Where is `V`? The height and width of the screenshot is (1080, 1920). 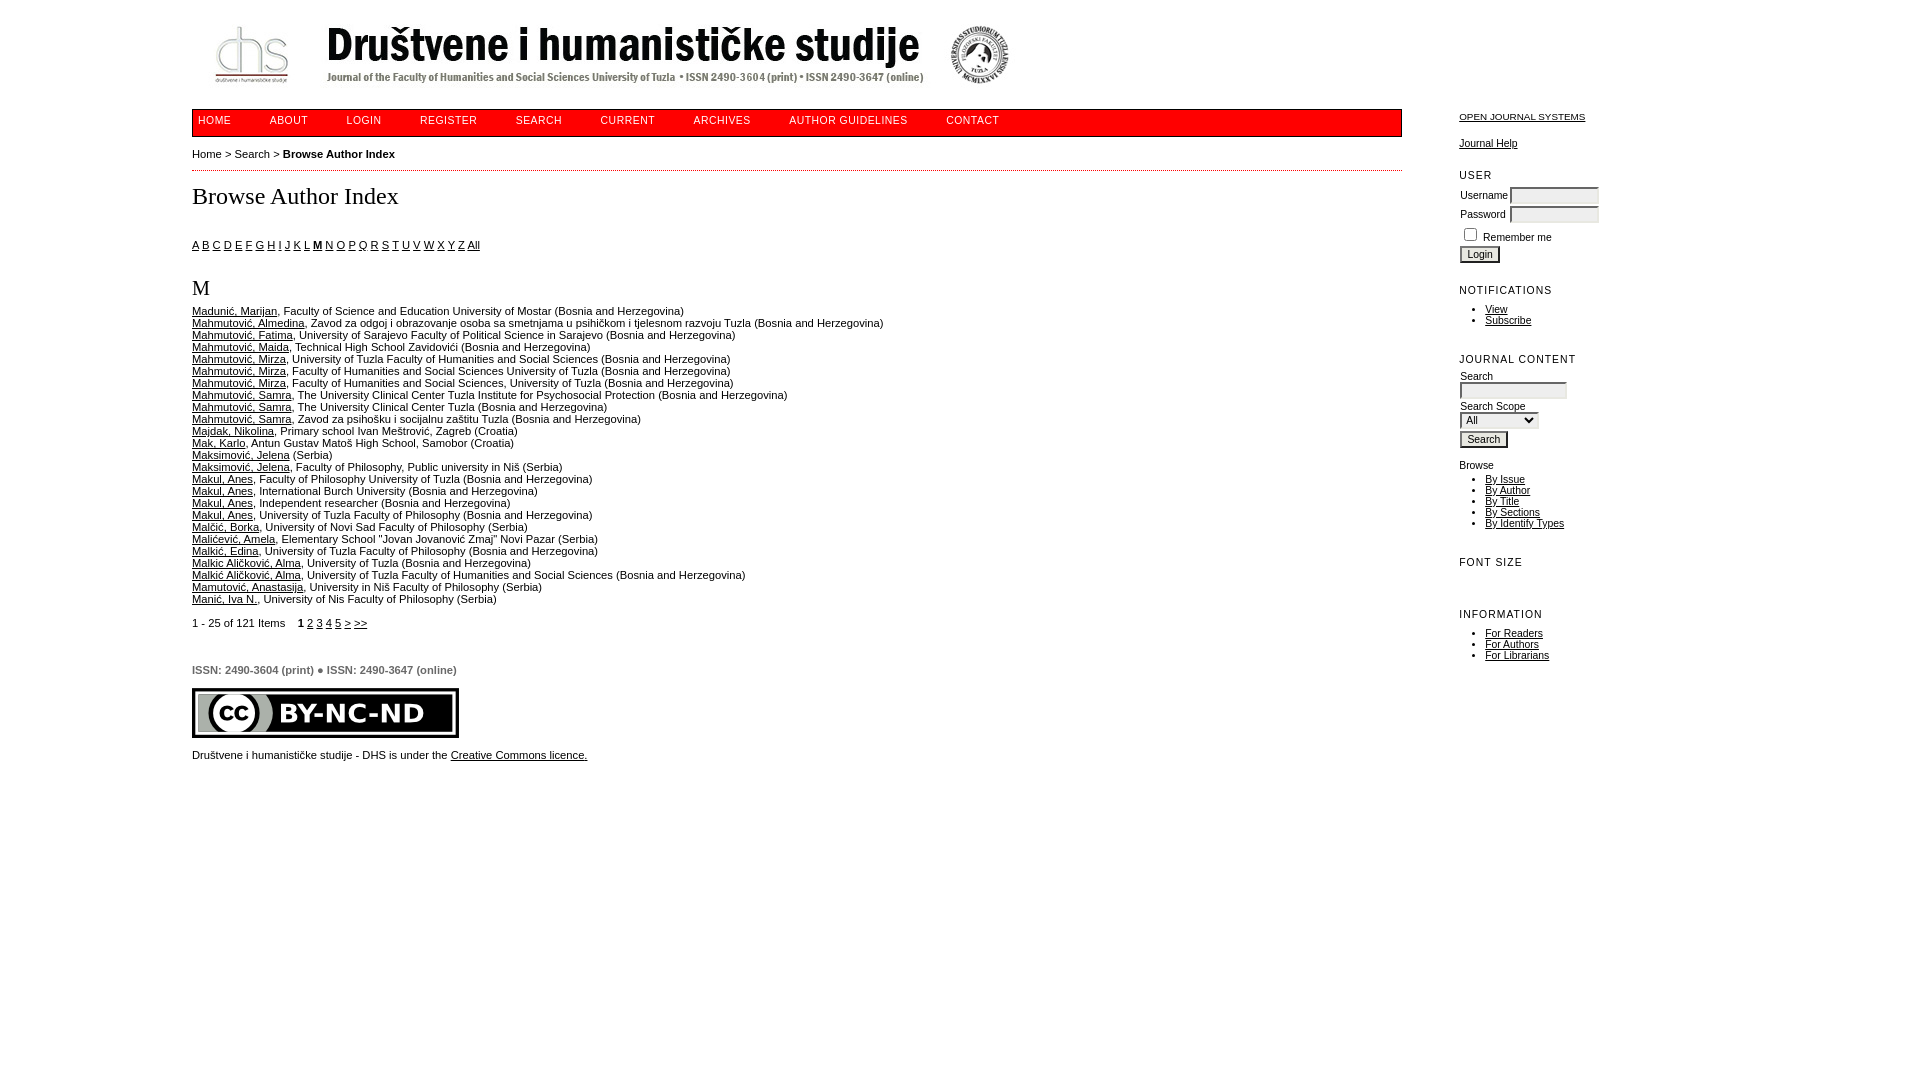
V is located at coordinates (416, 245).